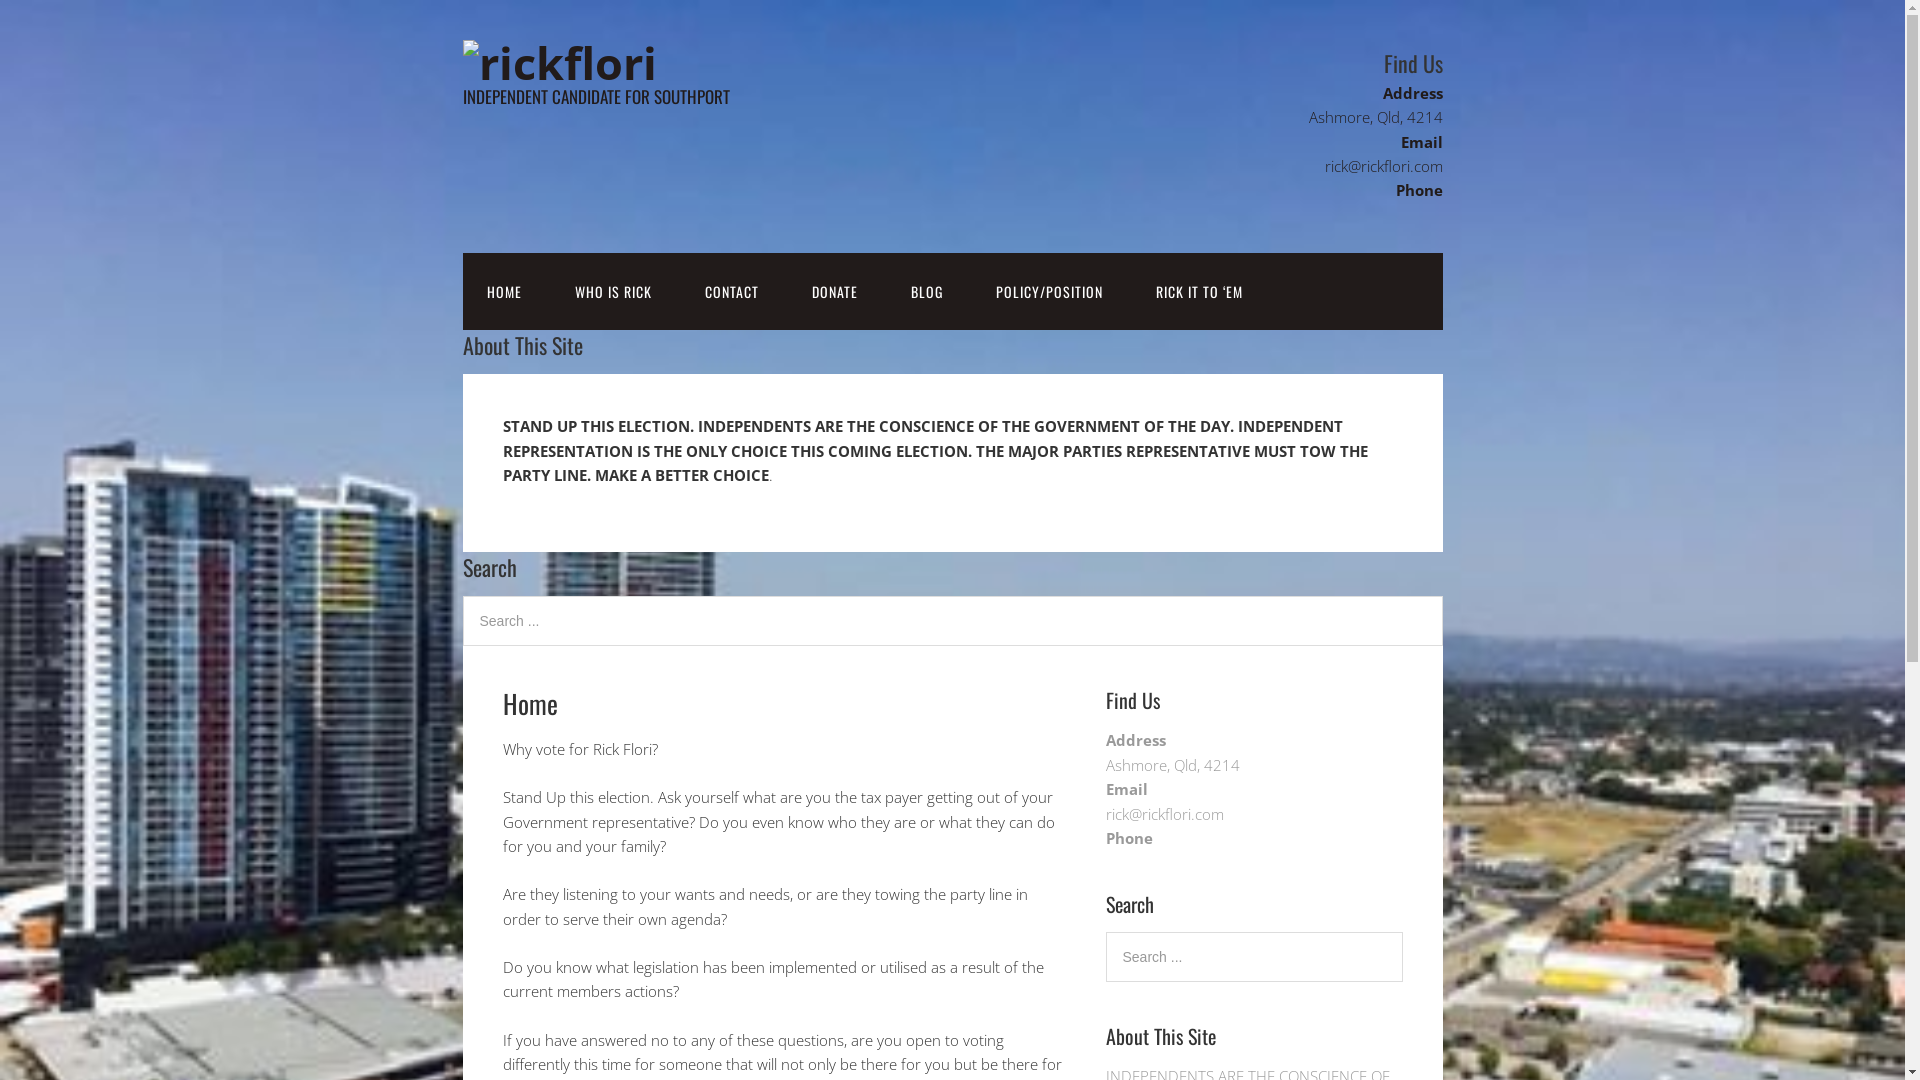 Image resolution: width=1920 pixels, height=1080 pixels. I want to click on CONTACT, so click(731, 292).